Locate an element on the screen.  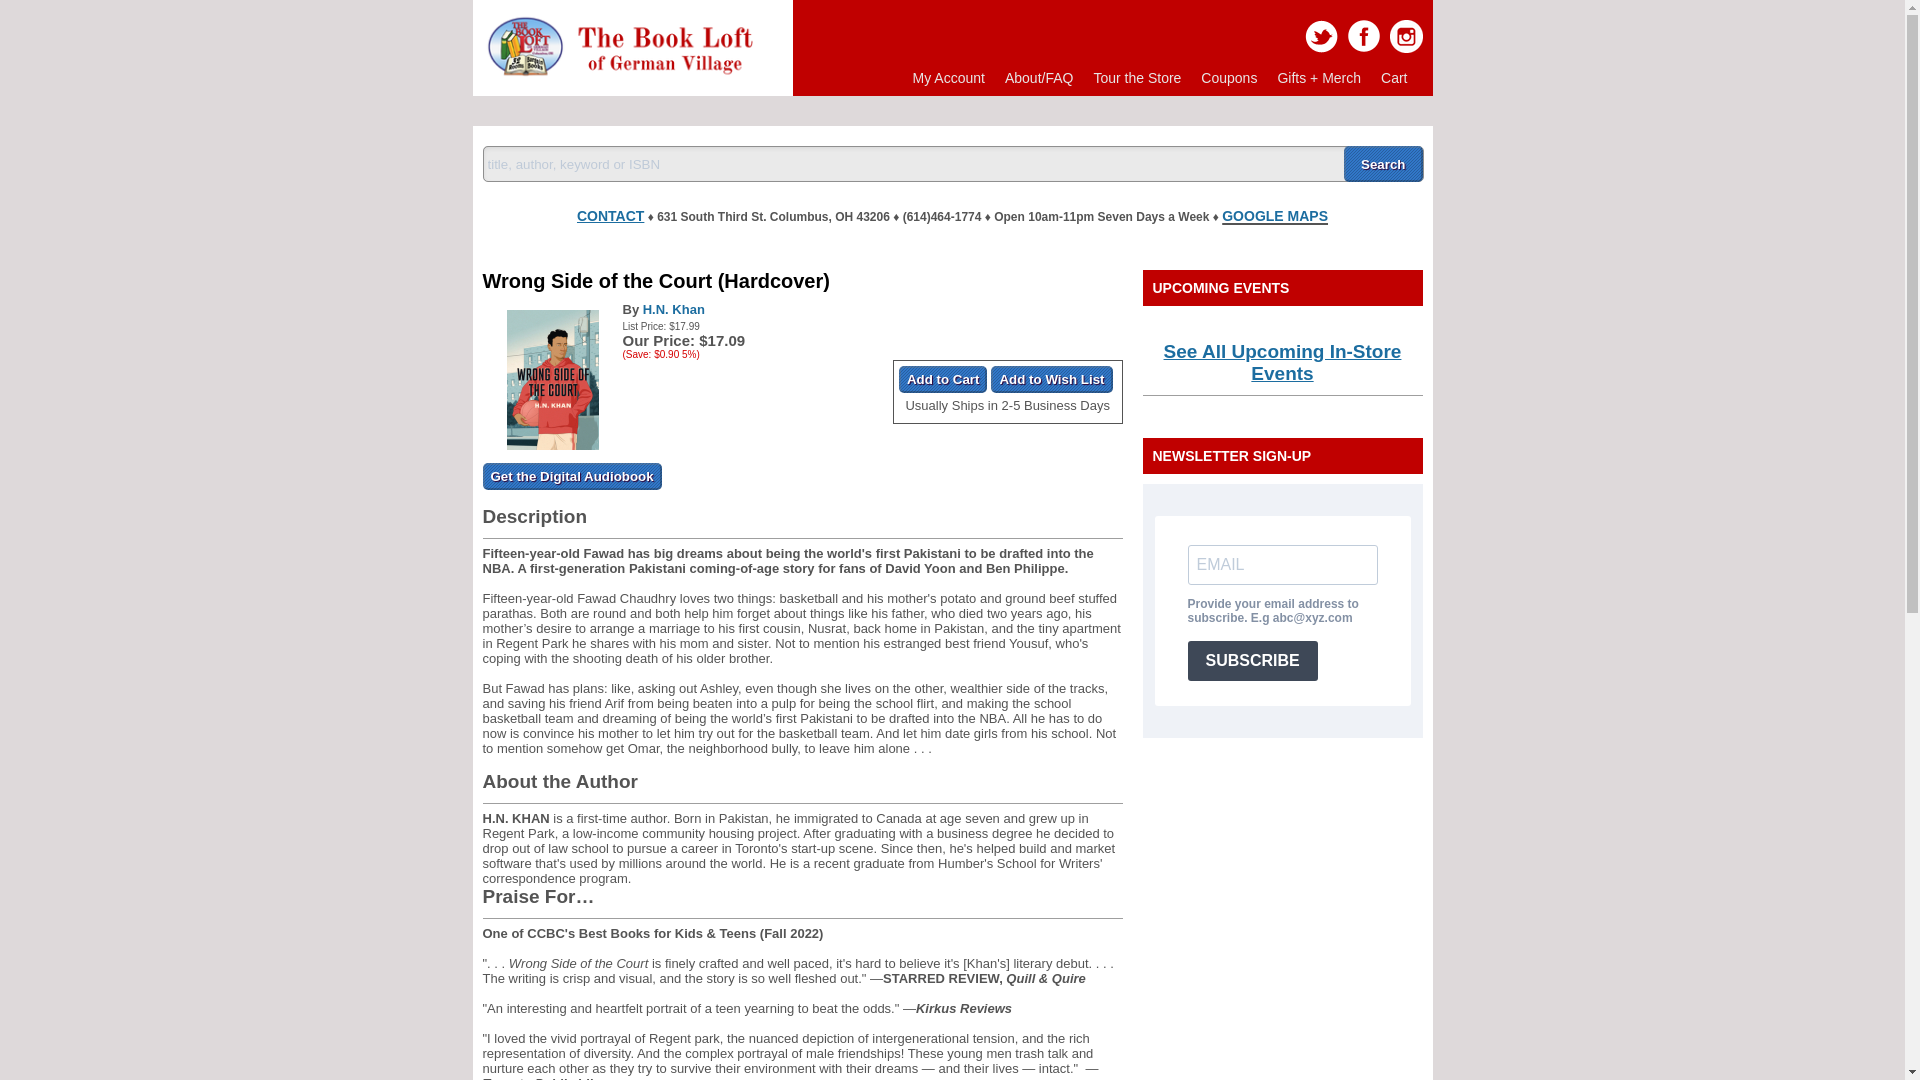
Get the Digital Audiobook is located at coordinates (570, 476).